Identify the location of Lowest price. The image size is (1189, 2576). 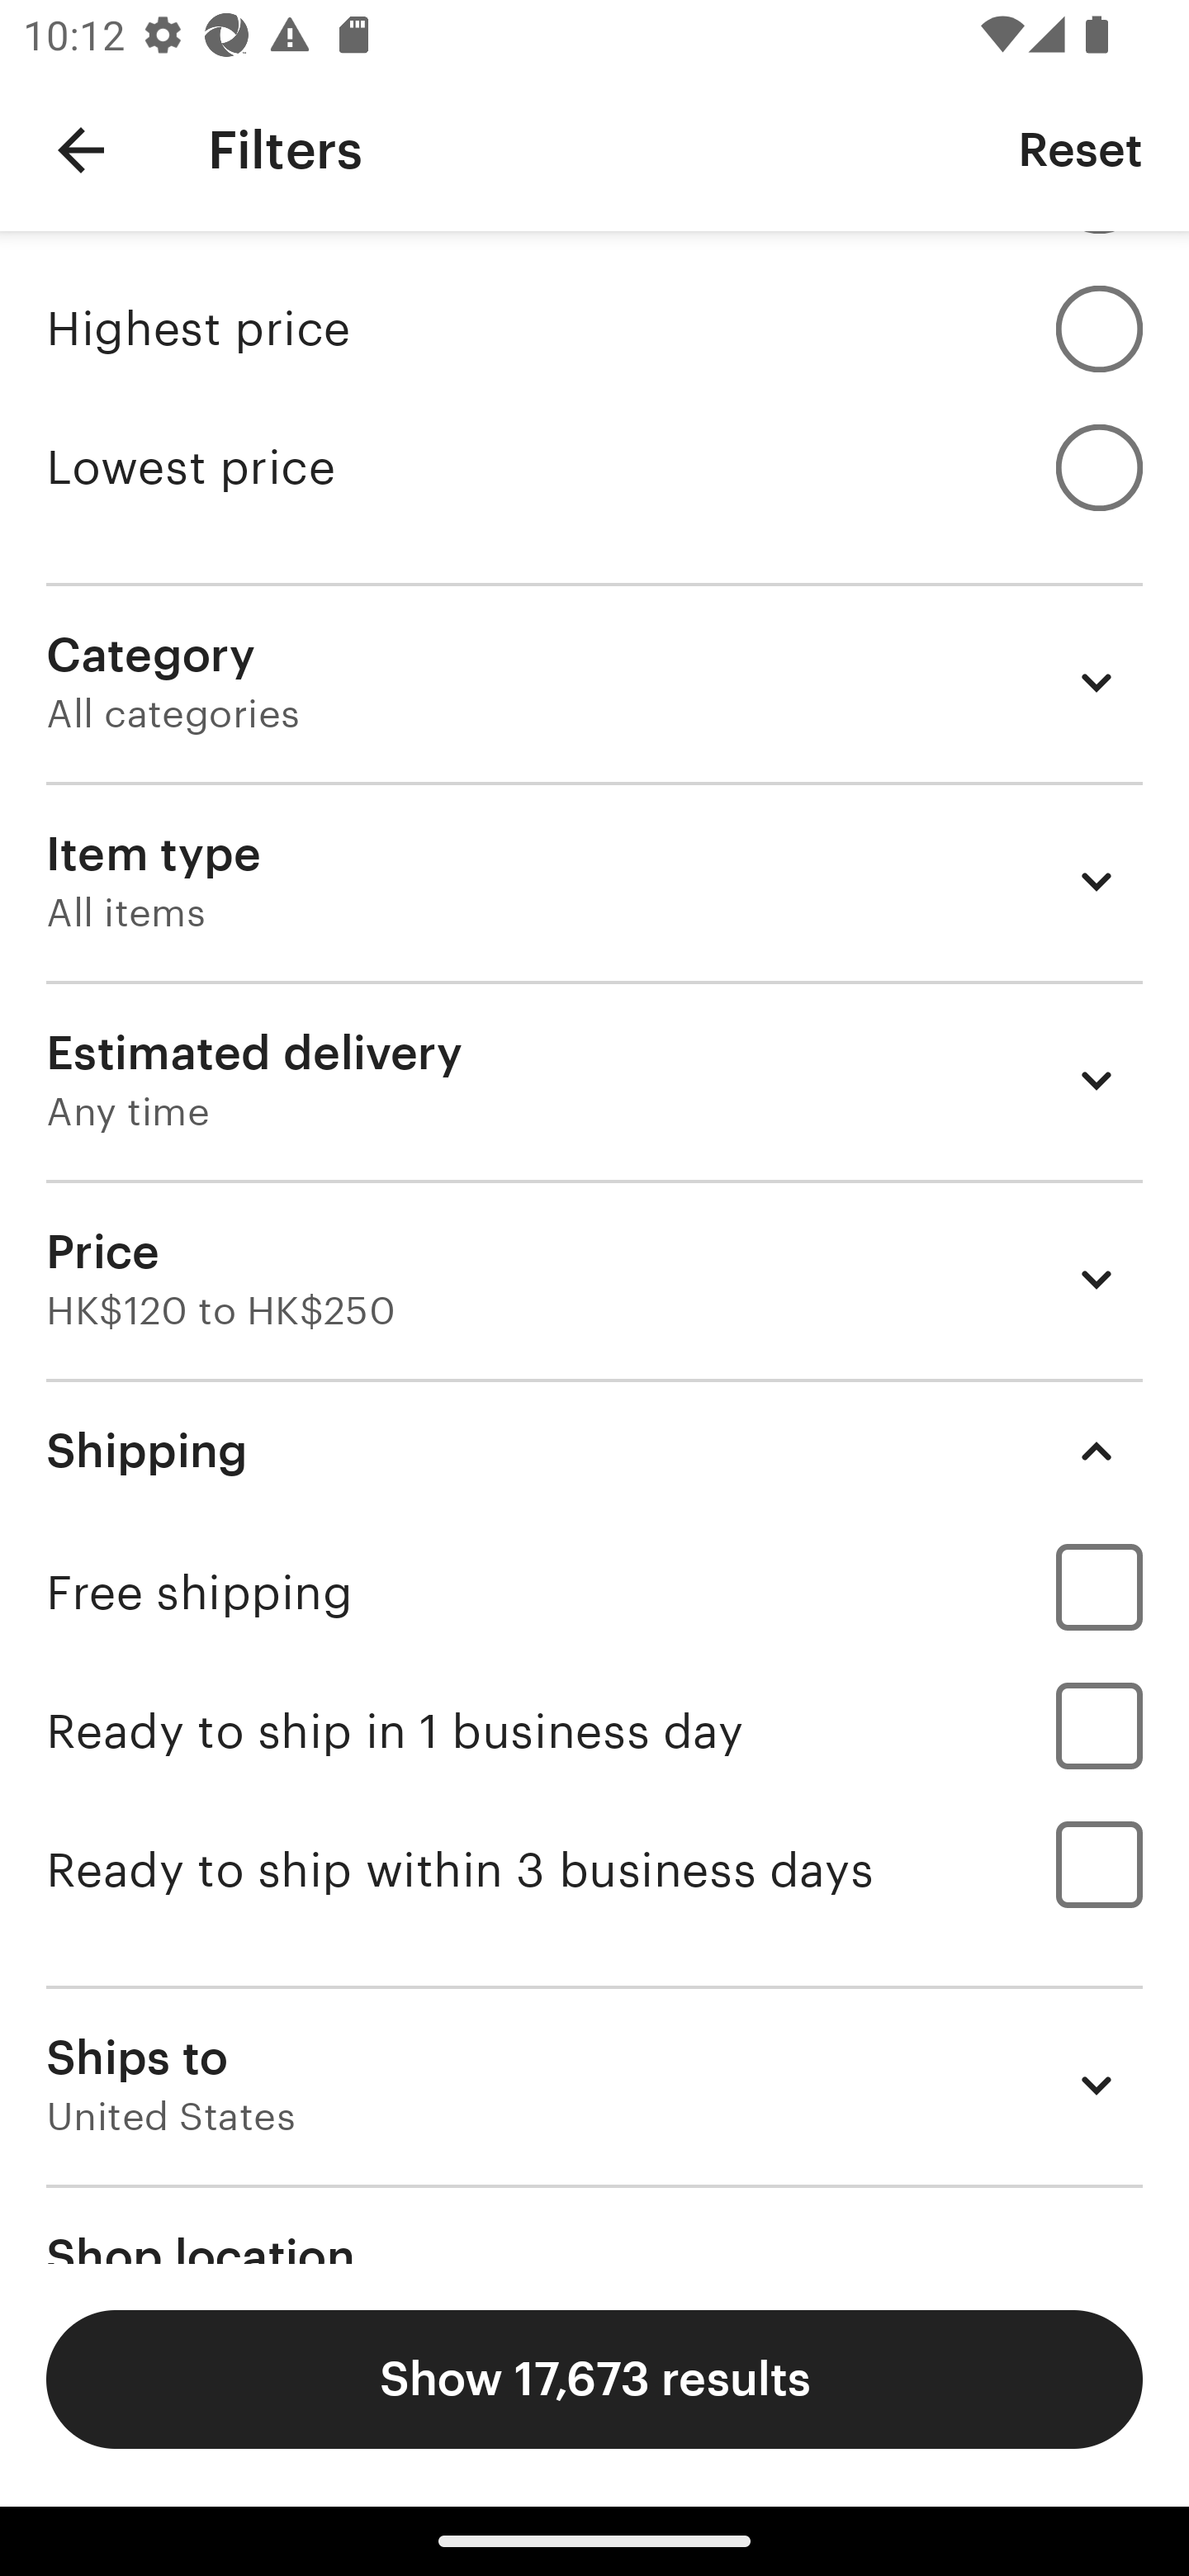
(594, 466).